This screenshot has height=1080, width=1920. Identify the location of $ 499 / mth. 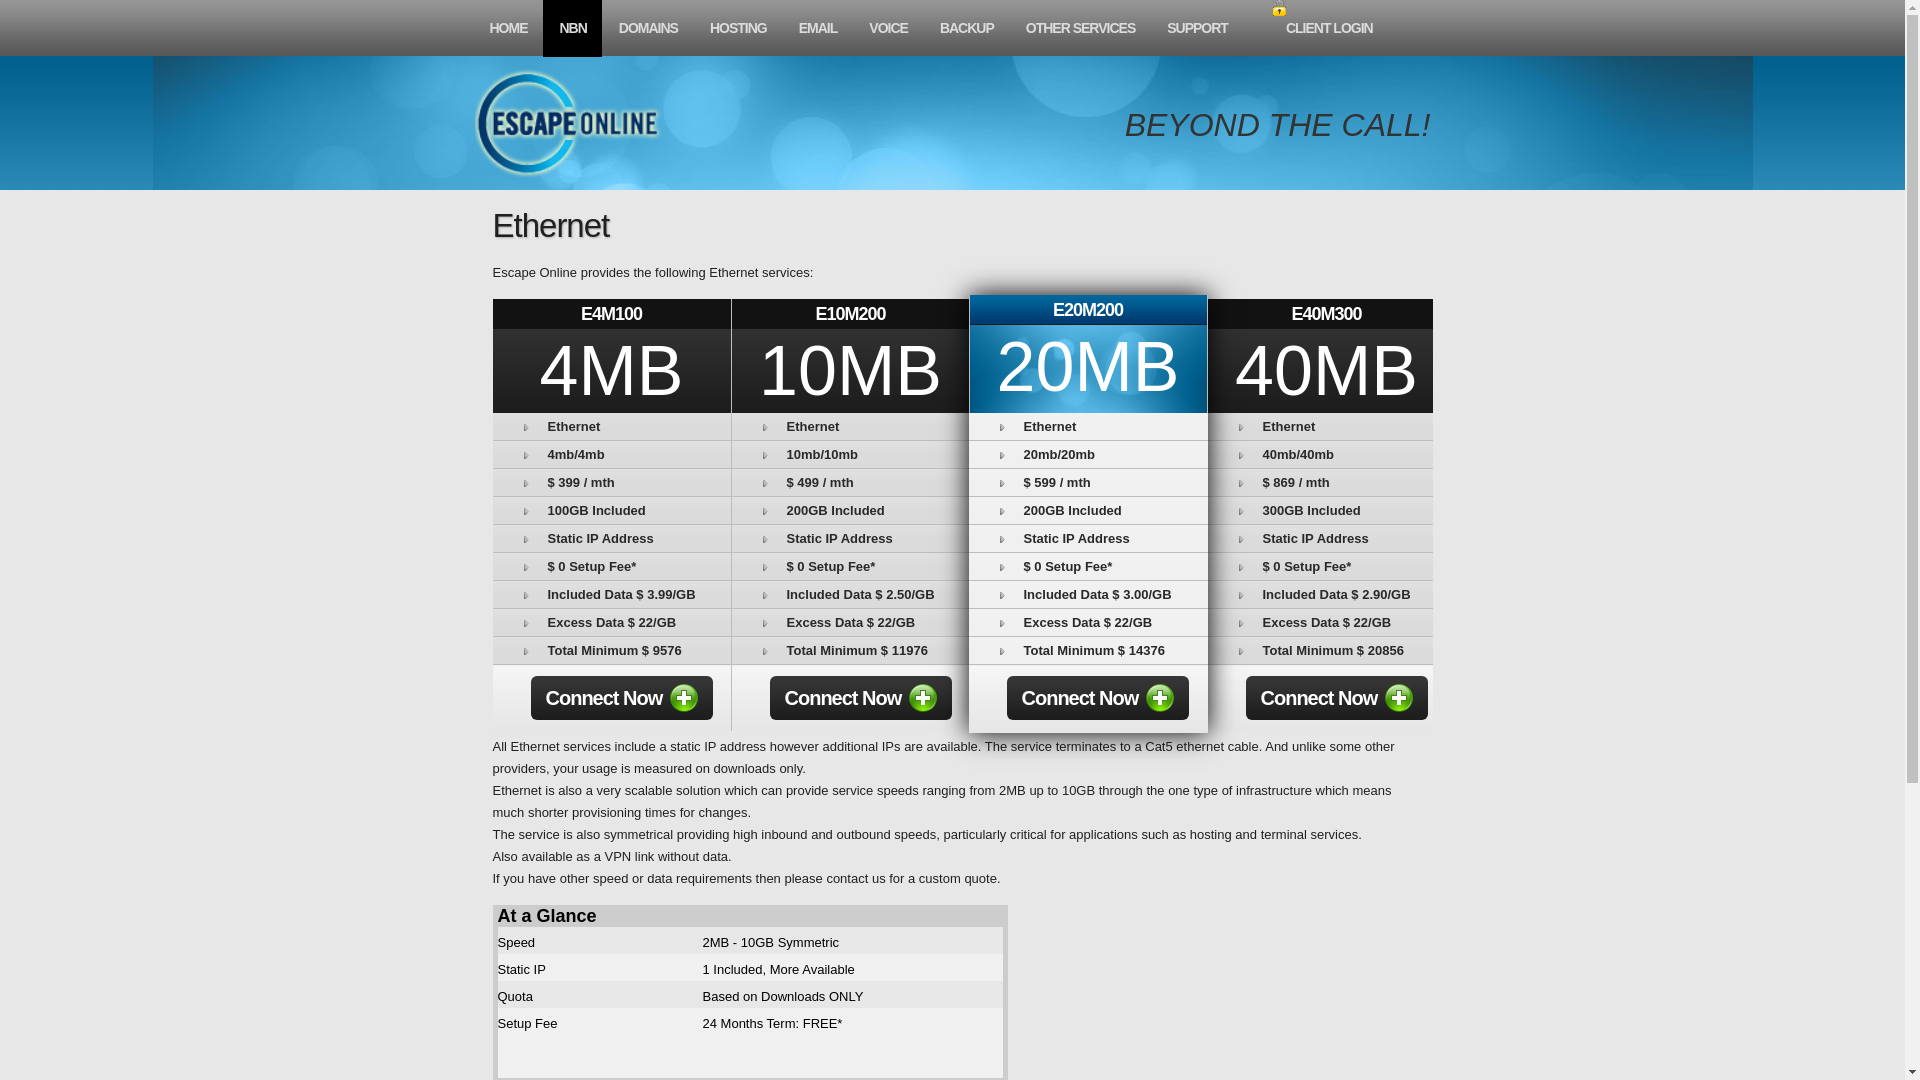
(851, 482).